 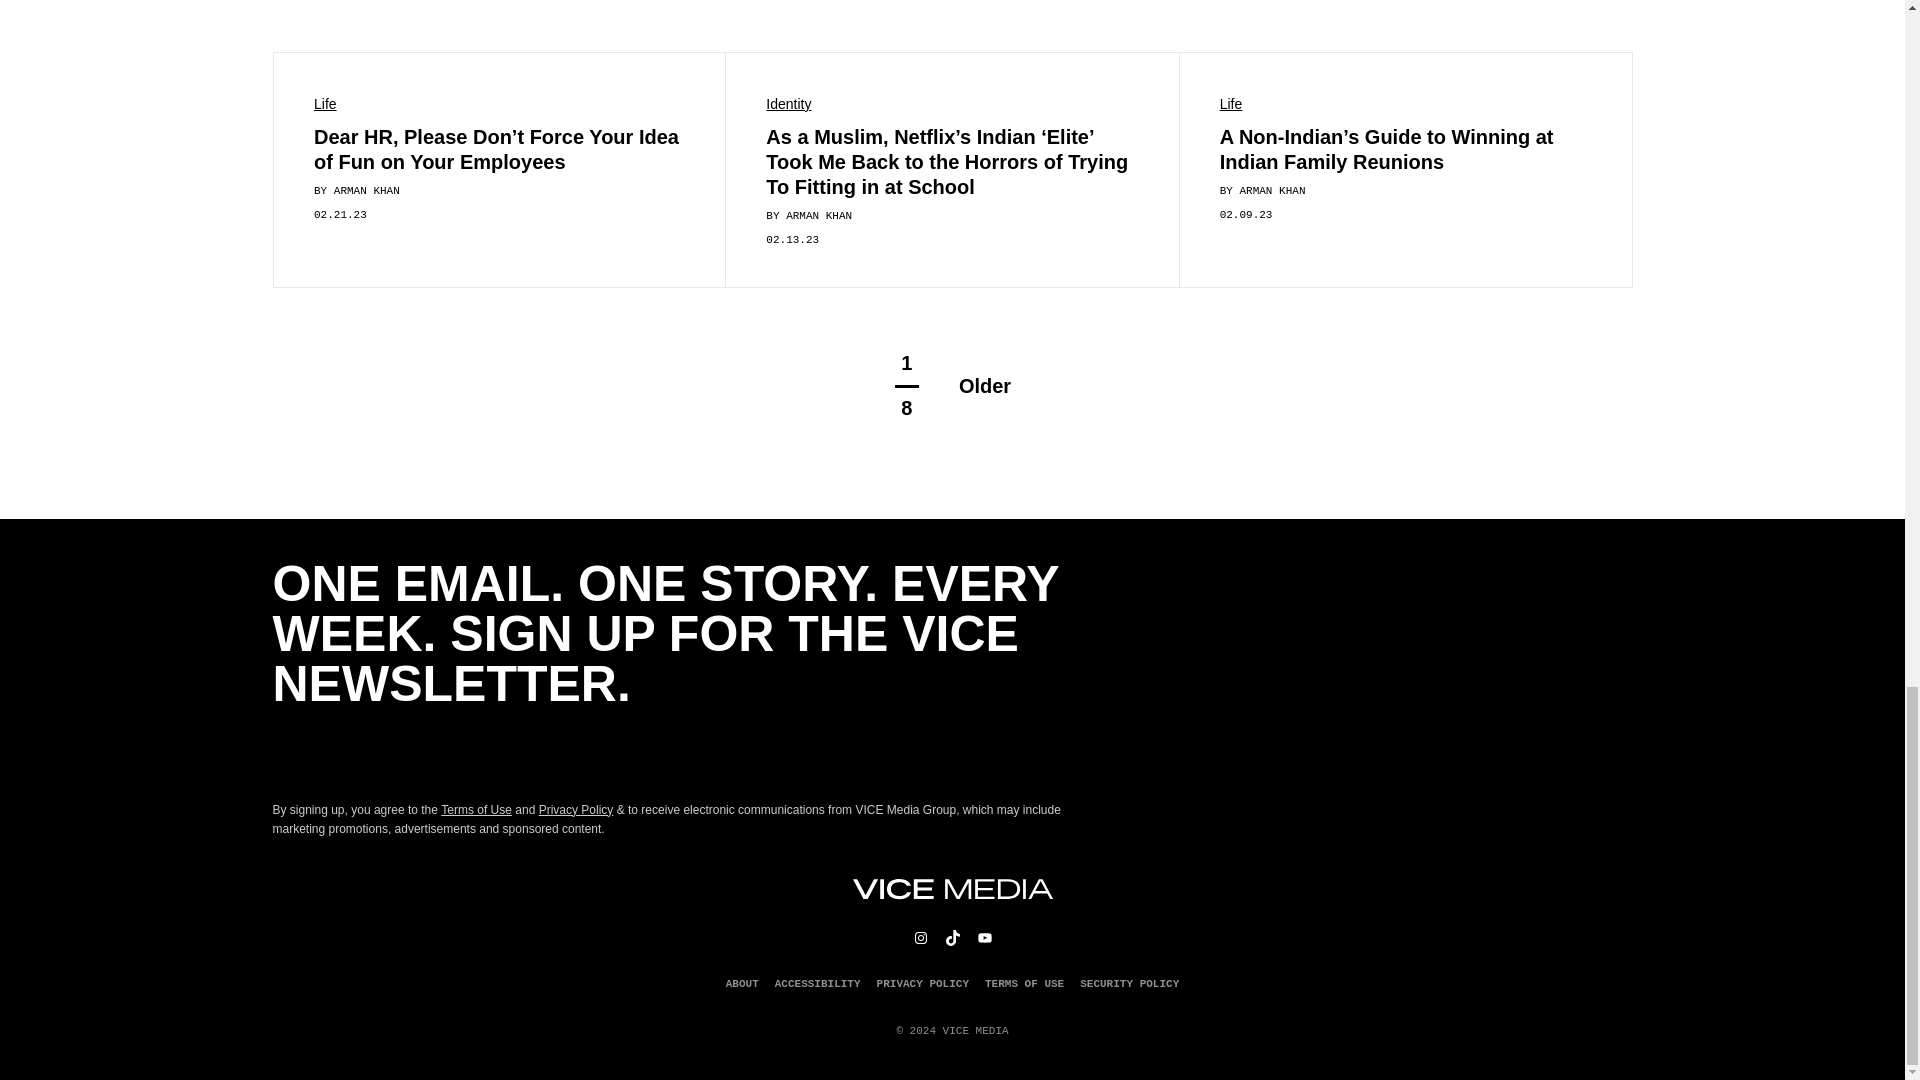 What do you see at coordinates (1272, 190) in the screenshot?
I see `Posts by Arman Khan` at bounding box center [1272, 190].